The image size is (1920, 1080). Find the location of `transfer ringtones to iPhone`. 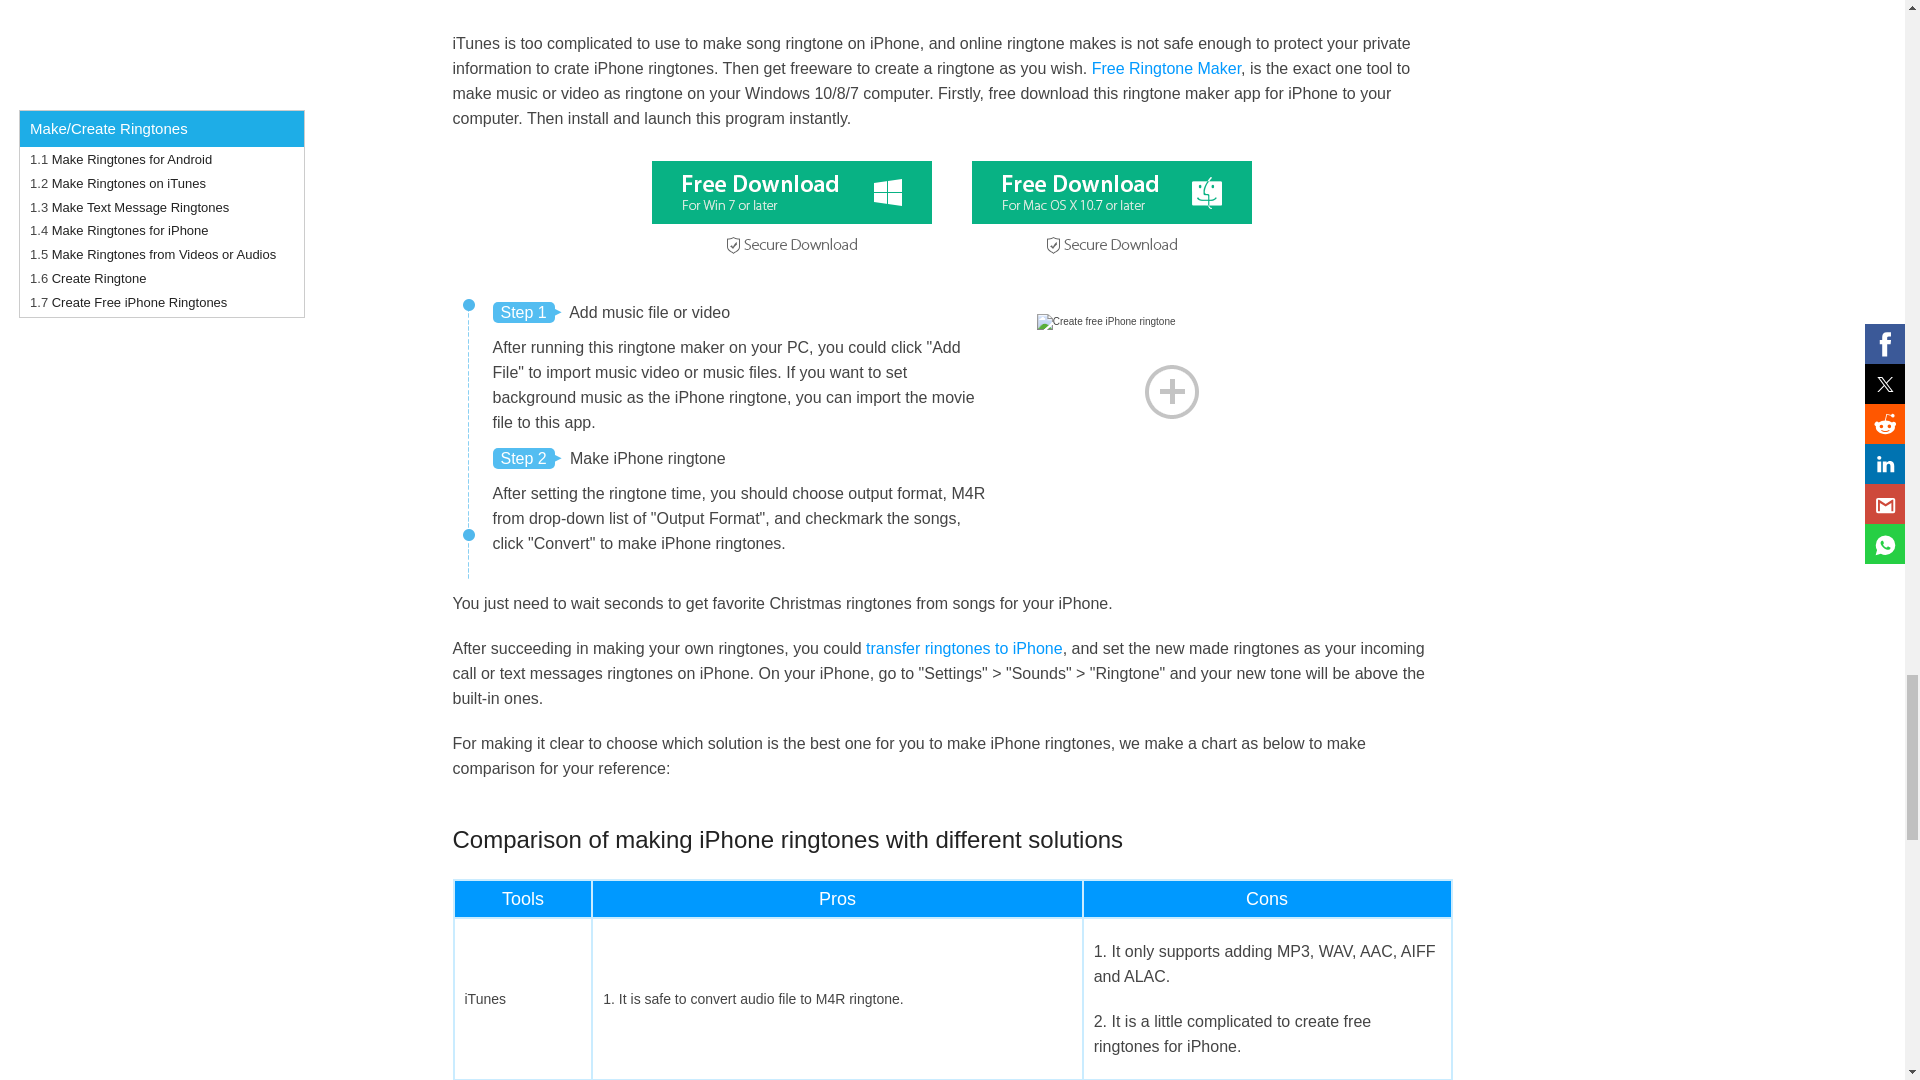

transfer ringtones to iPhone is located at coordinates (964, 648).